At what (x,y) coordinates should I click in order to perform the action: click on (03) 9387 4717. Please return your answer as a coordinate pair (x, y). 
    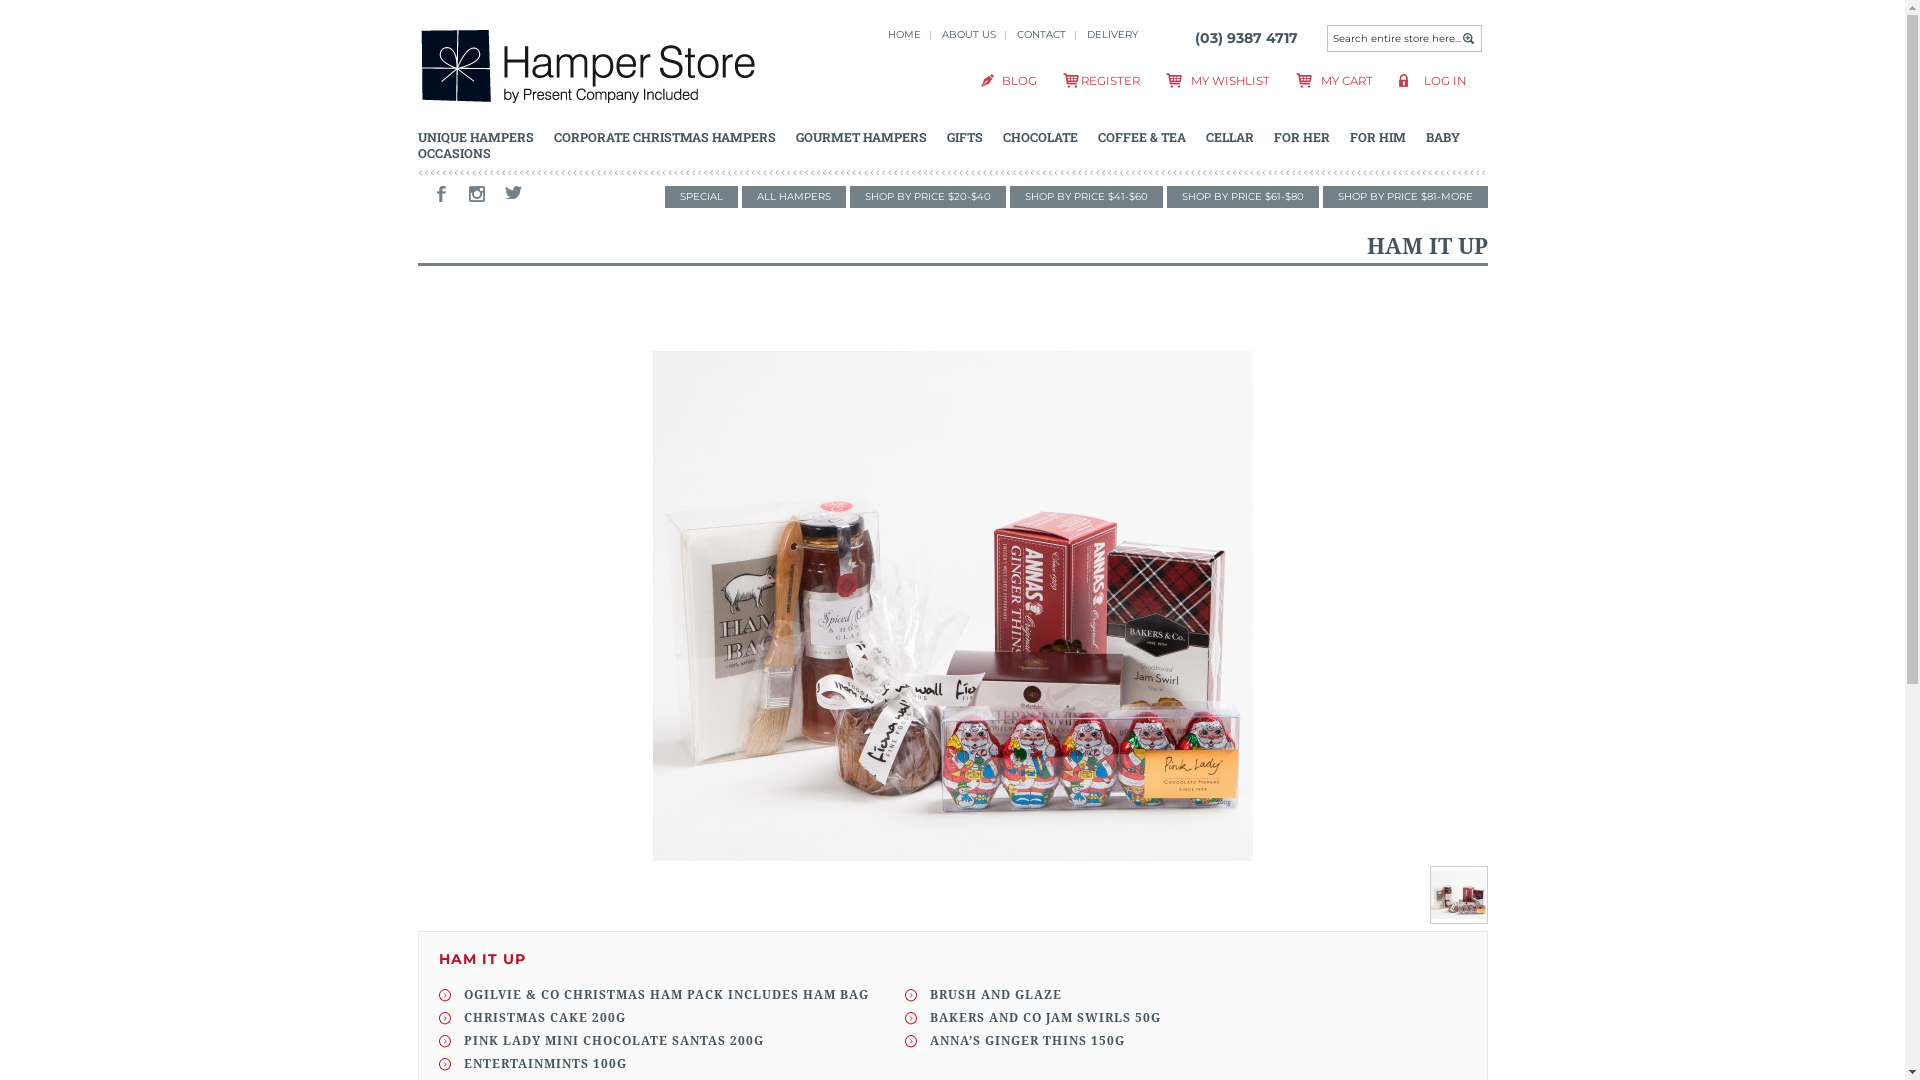
    Looking at the image, I should click on (1246, 38).